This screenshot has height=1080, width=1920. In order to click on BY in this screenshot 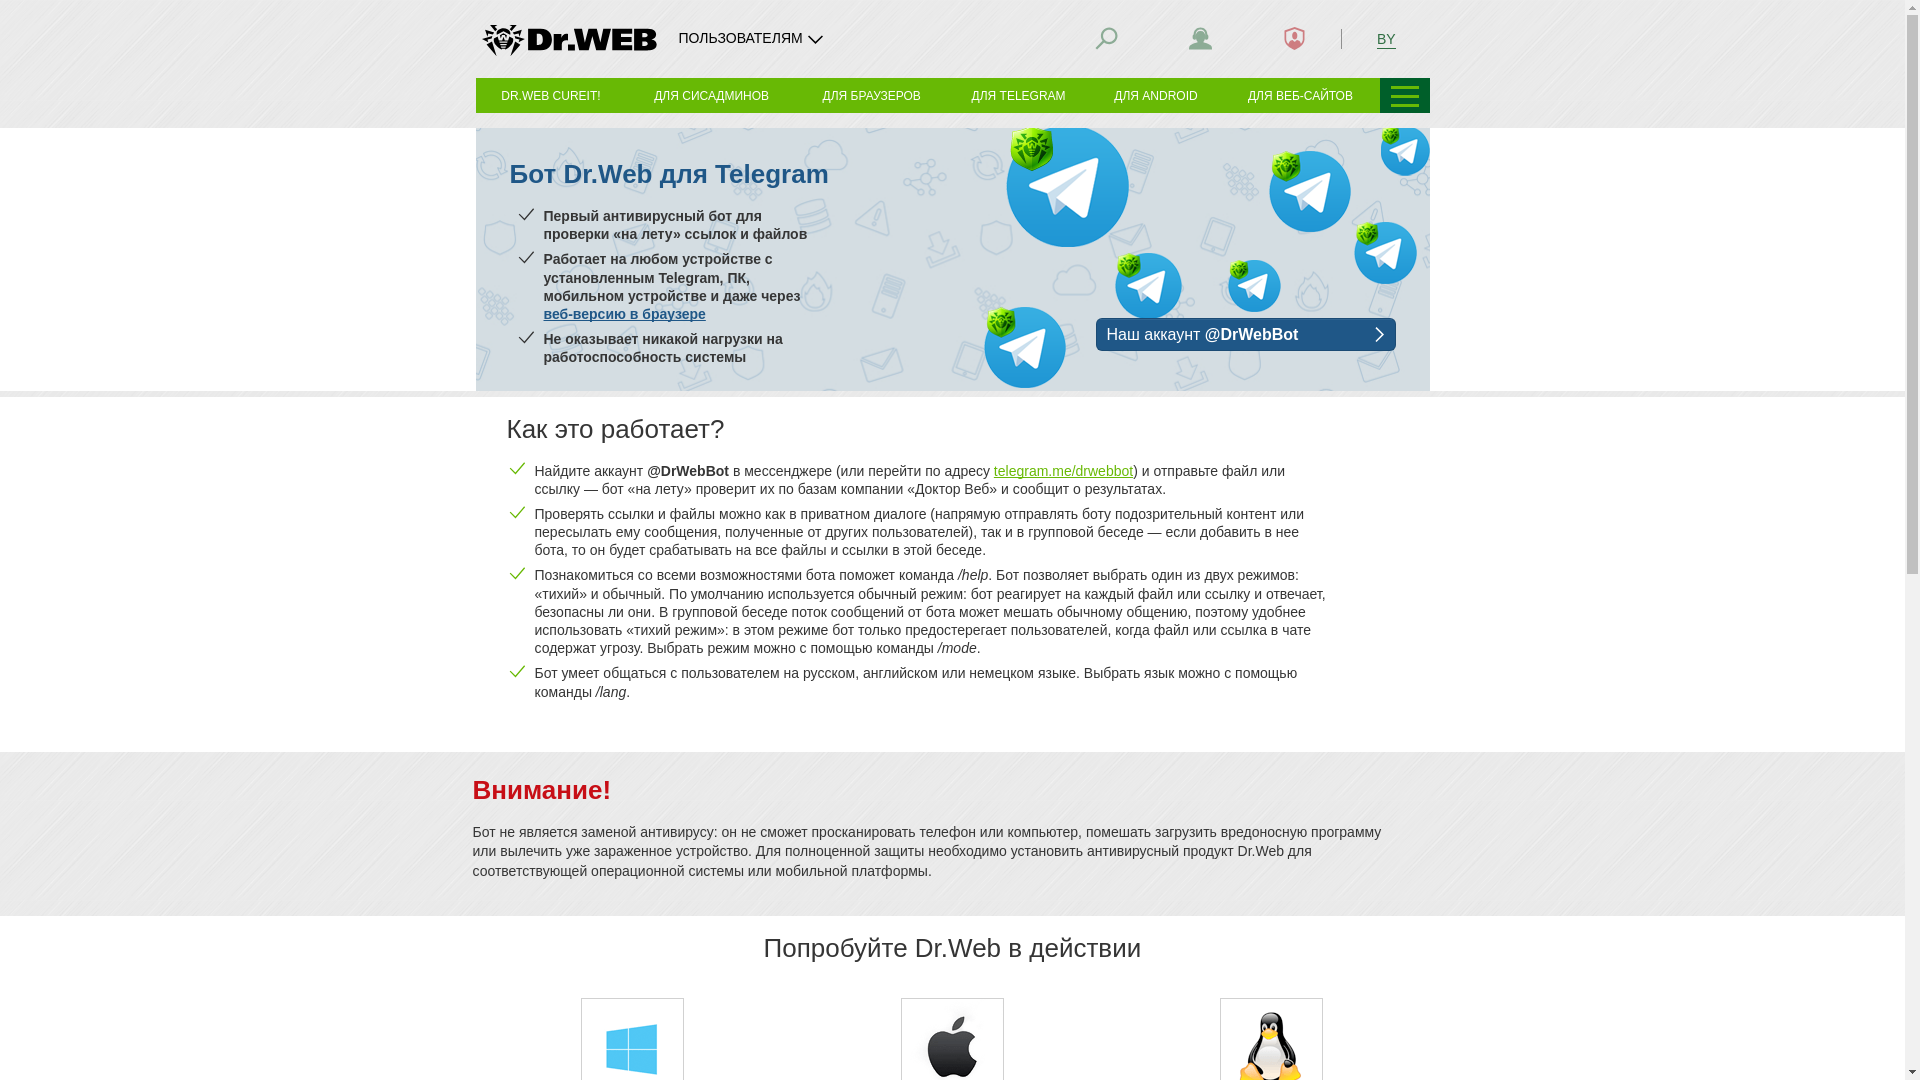, I will do `click(1386, 38)`.